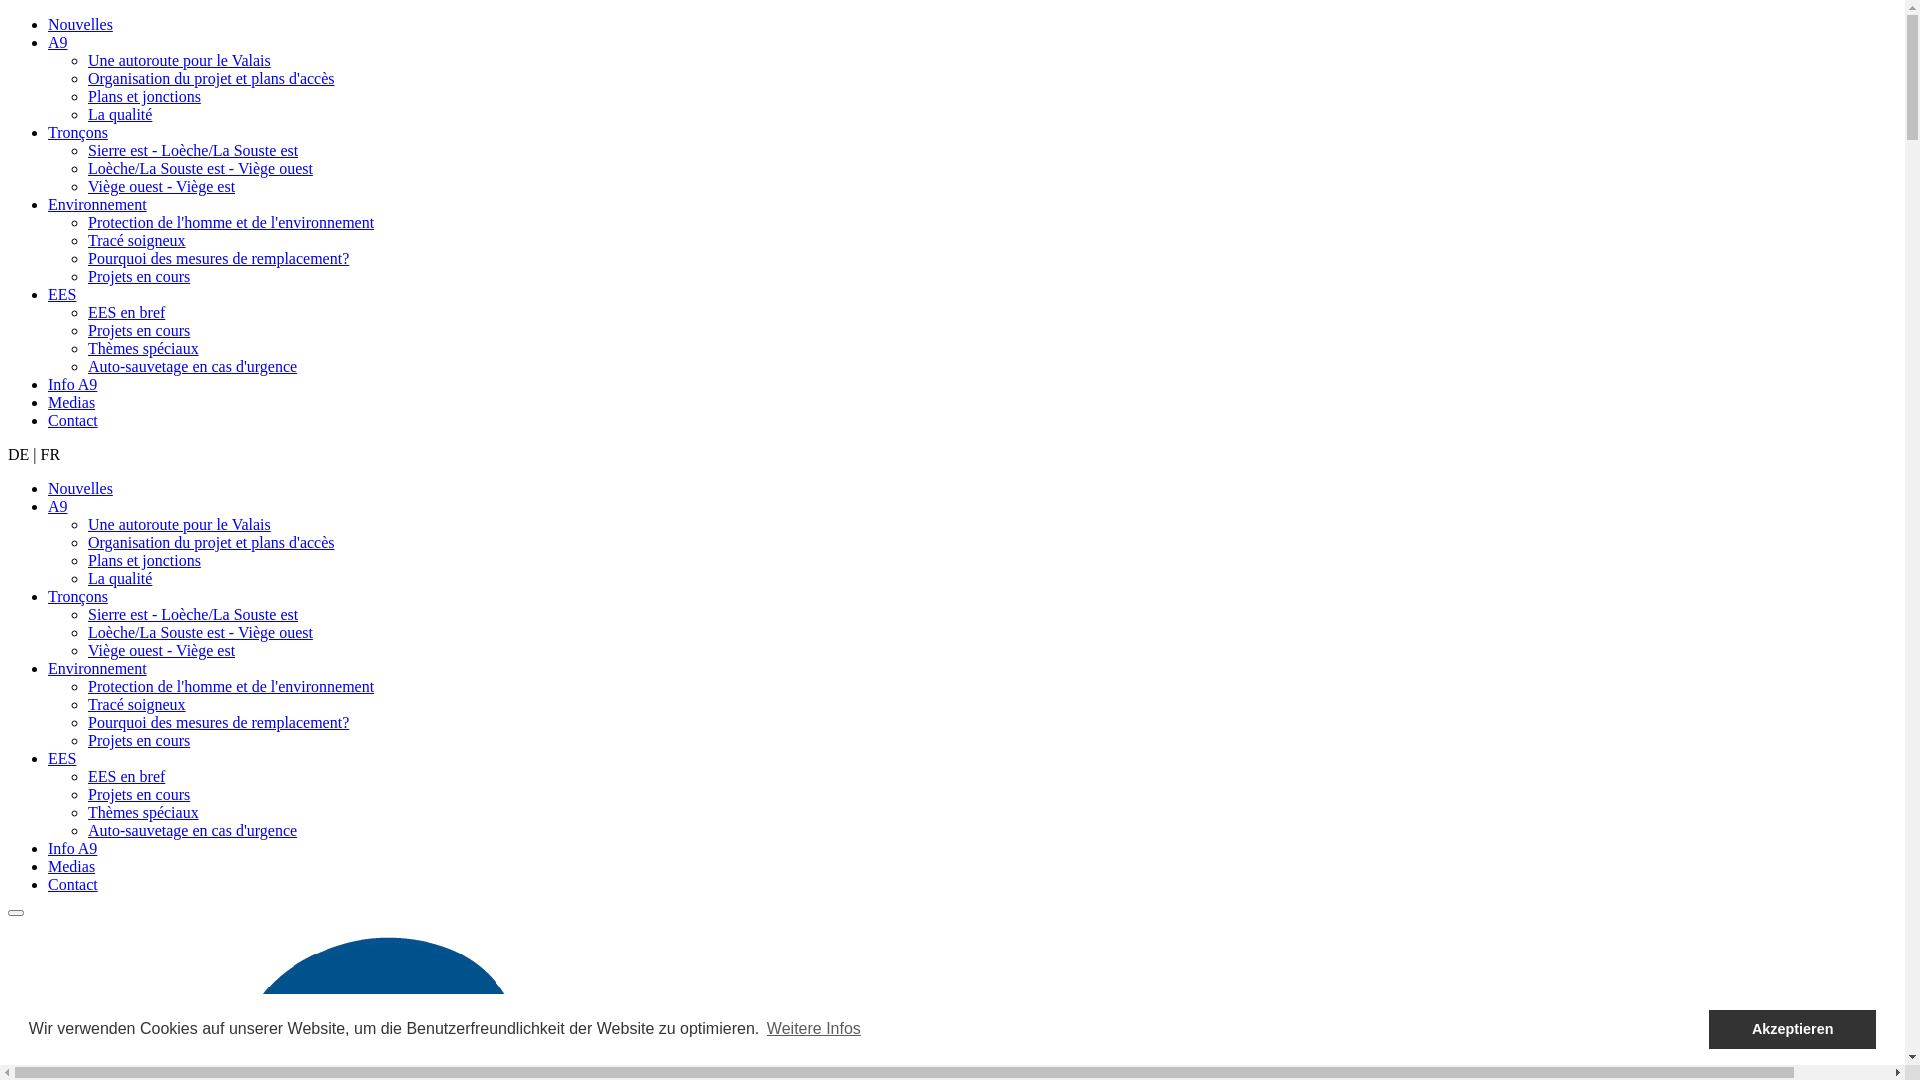 This screenshot has width=1920, height=1080. What do you see at coordinates (218, 722) in the screenshot?
I see `Pourquoi des mesures de remplacement?` at bounding box center [218, 722].